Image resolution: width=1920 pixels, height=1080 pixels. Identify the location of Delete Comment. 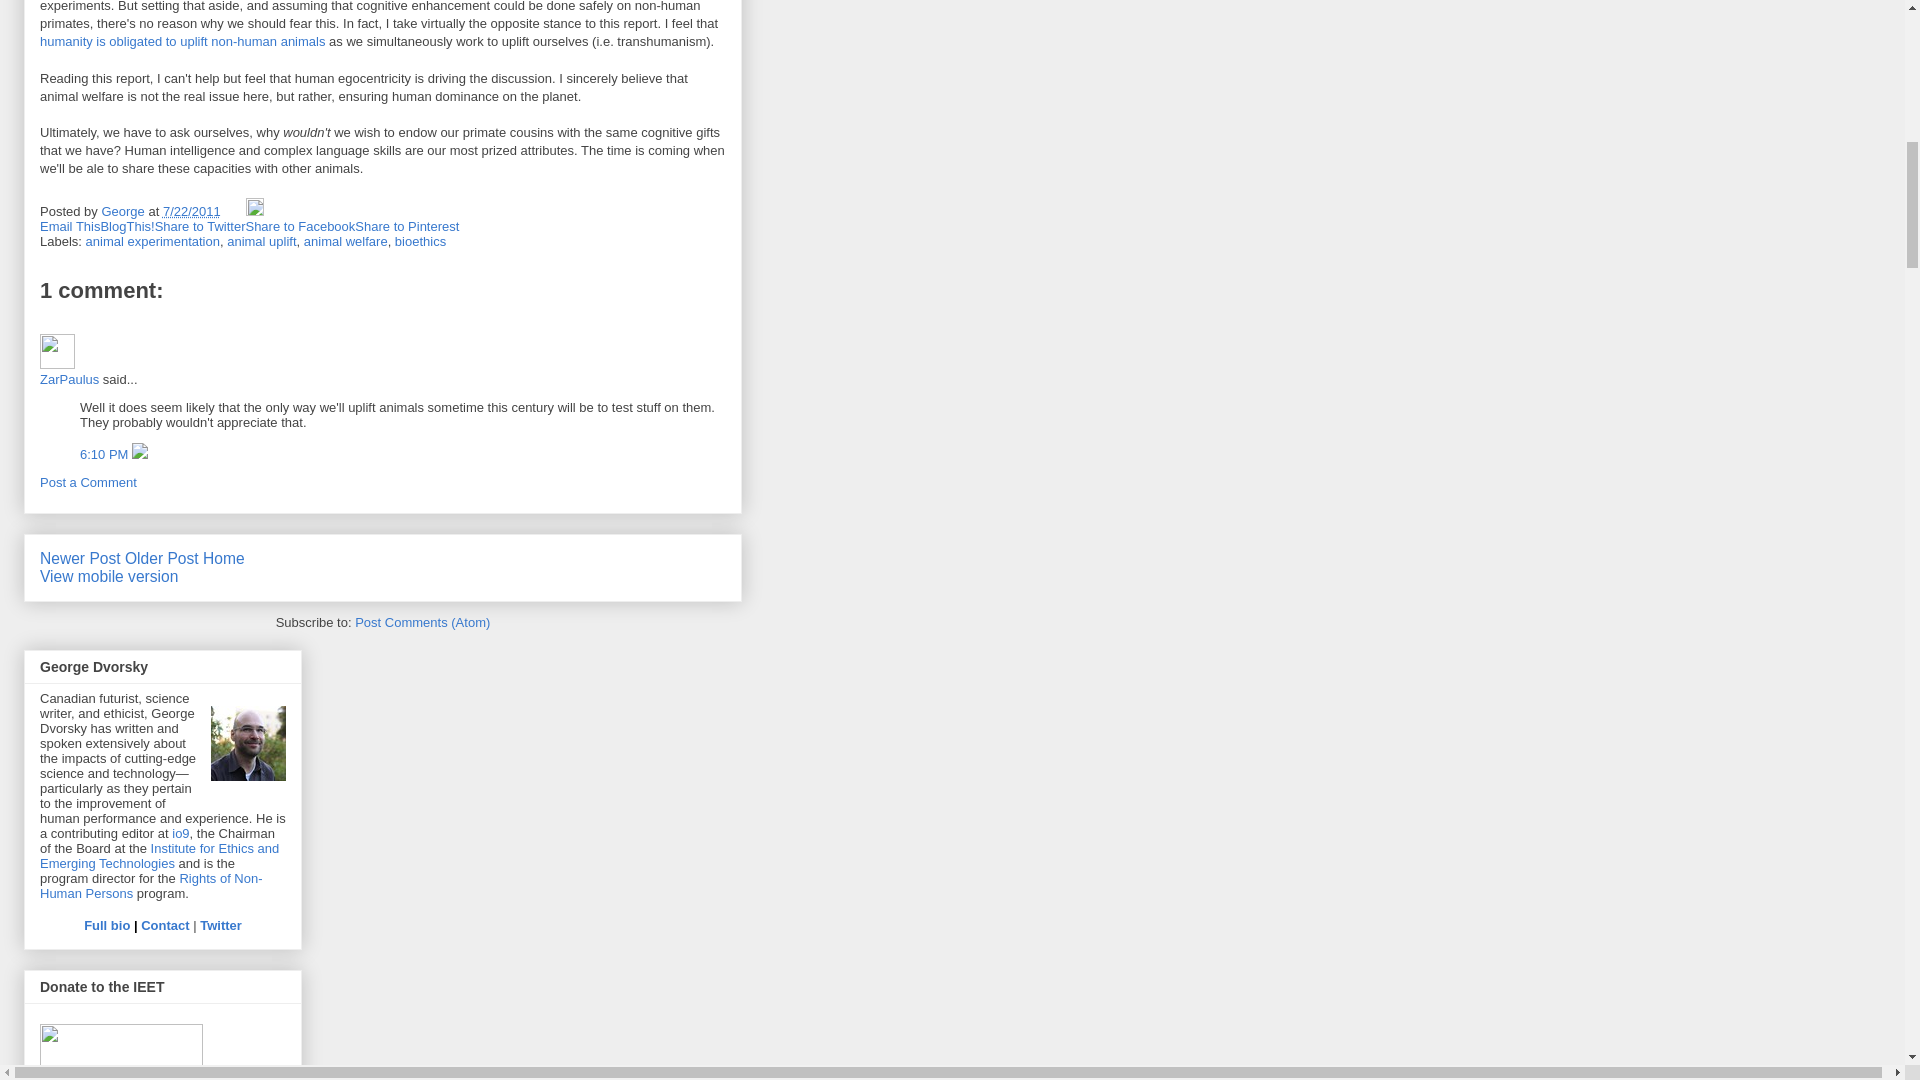
(140, 454).